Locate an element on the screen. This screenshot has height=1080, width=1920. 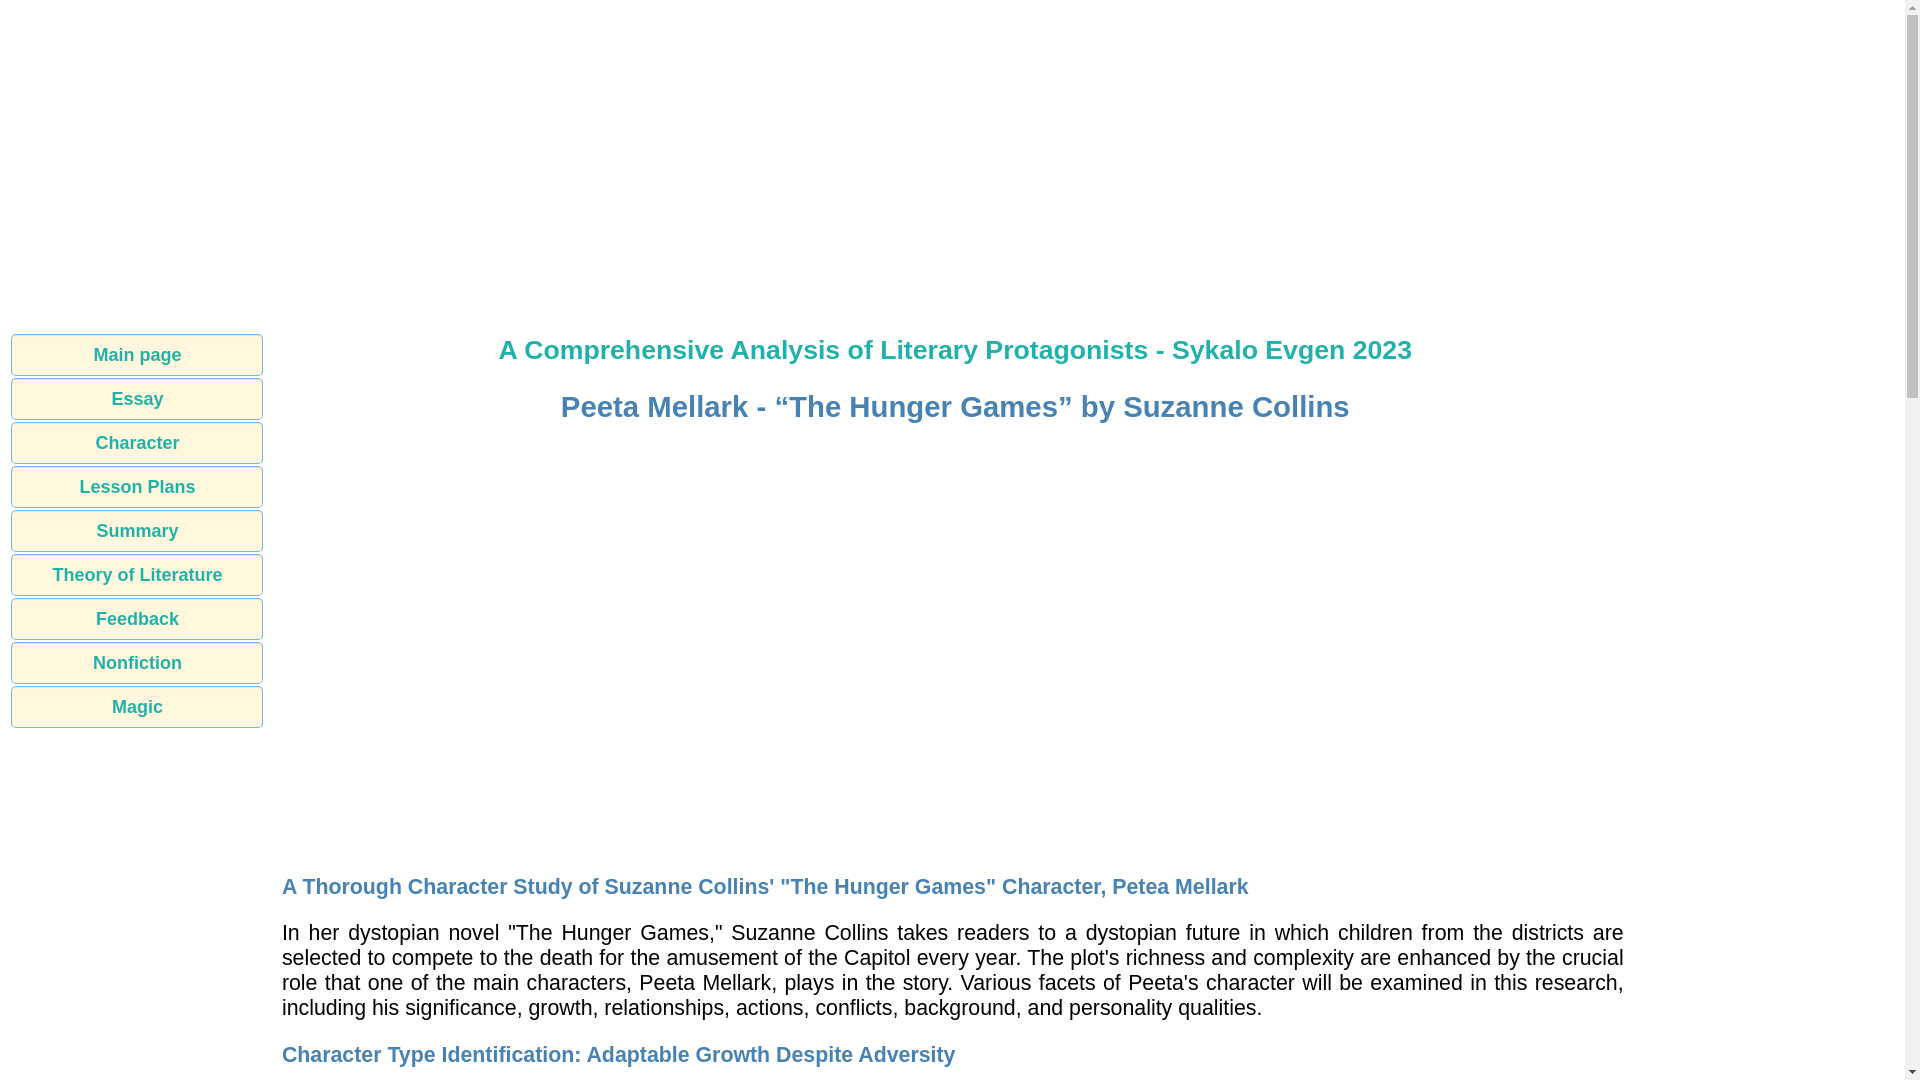
Magic is located at coordinates (137, 706).